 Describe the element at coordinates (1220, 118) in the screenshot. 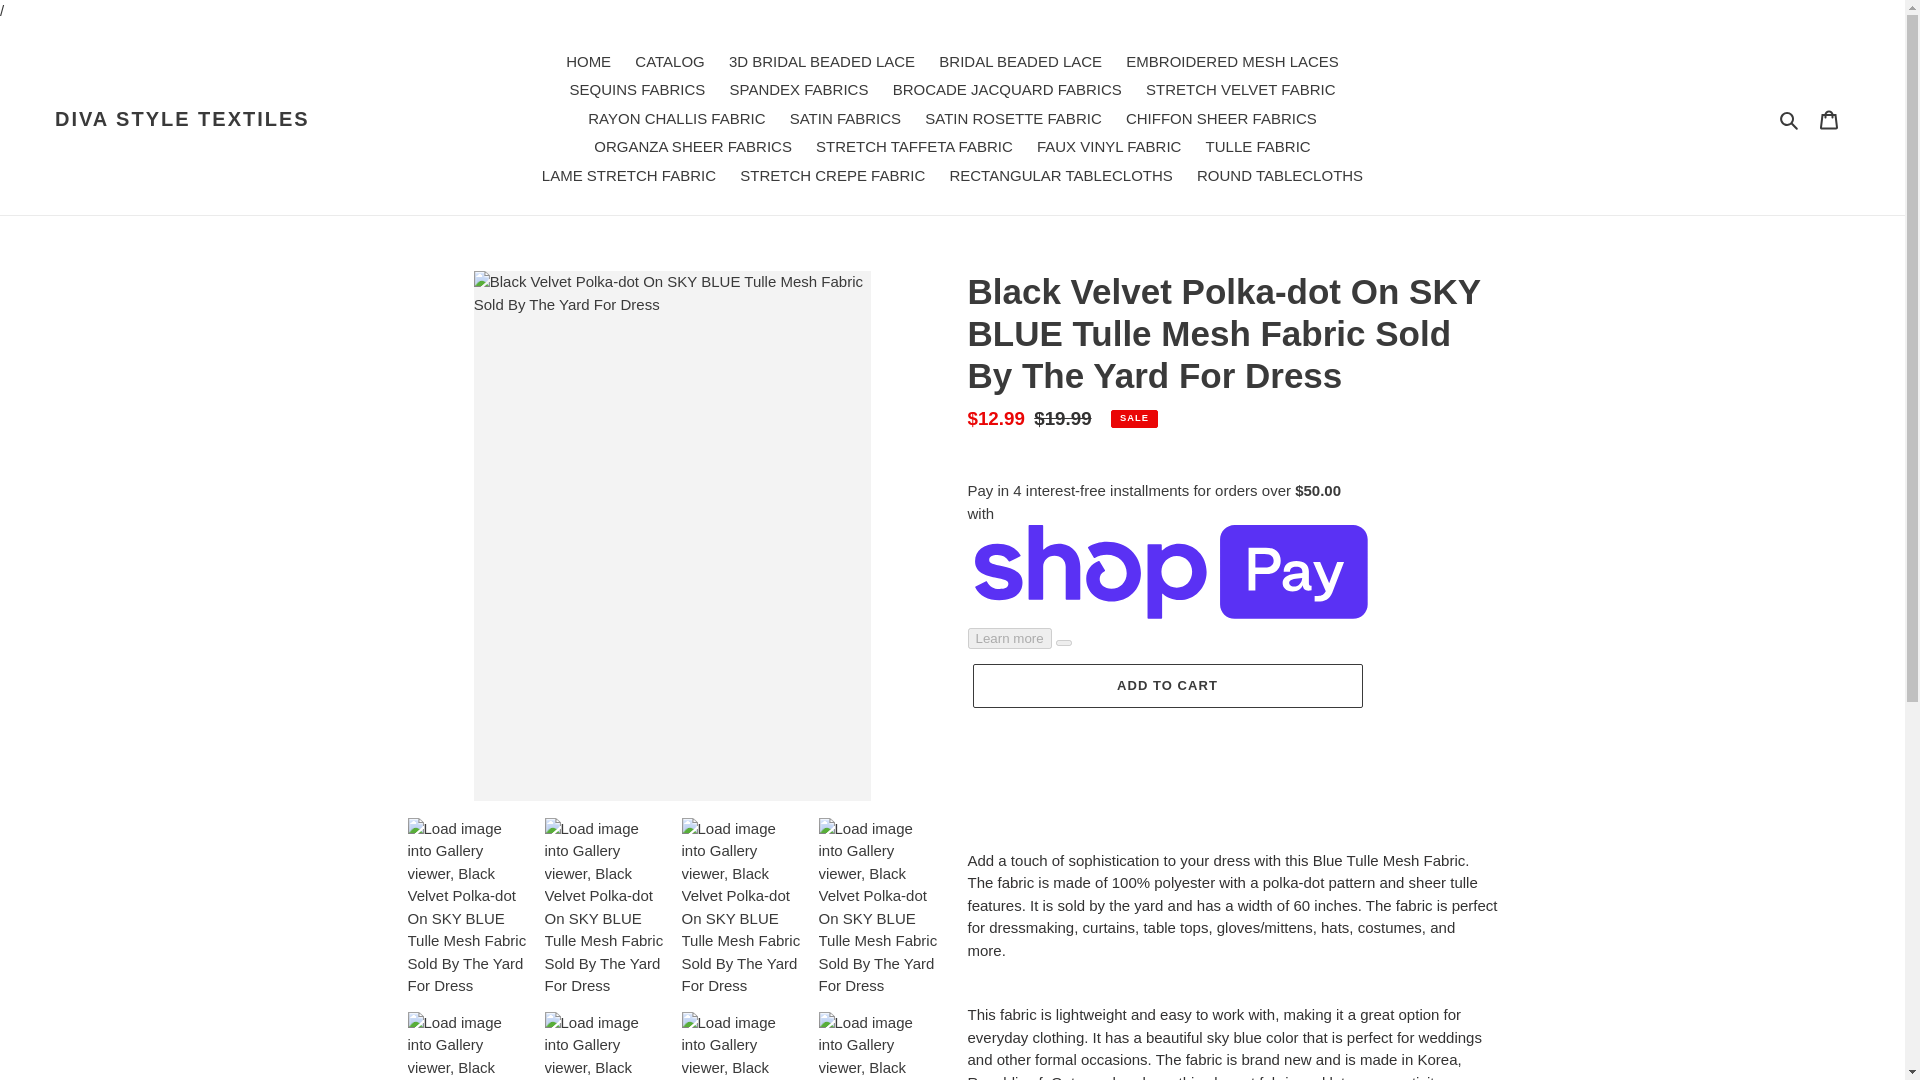

I see `CHIFFON SHEER FABRICS` at that location.